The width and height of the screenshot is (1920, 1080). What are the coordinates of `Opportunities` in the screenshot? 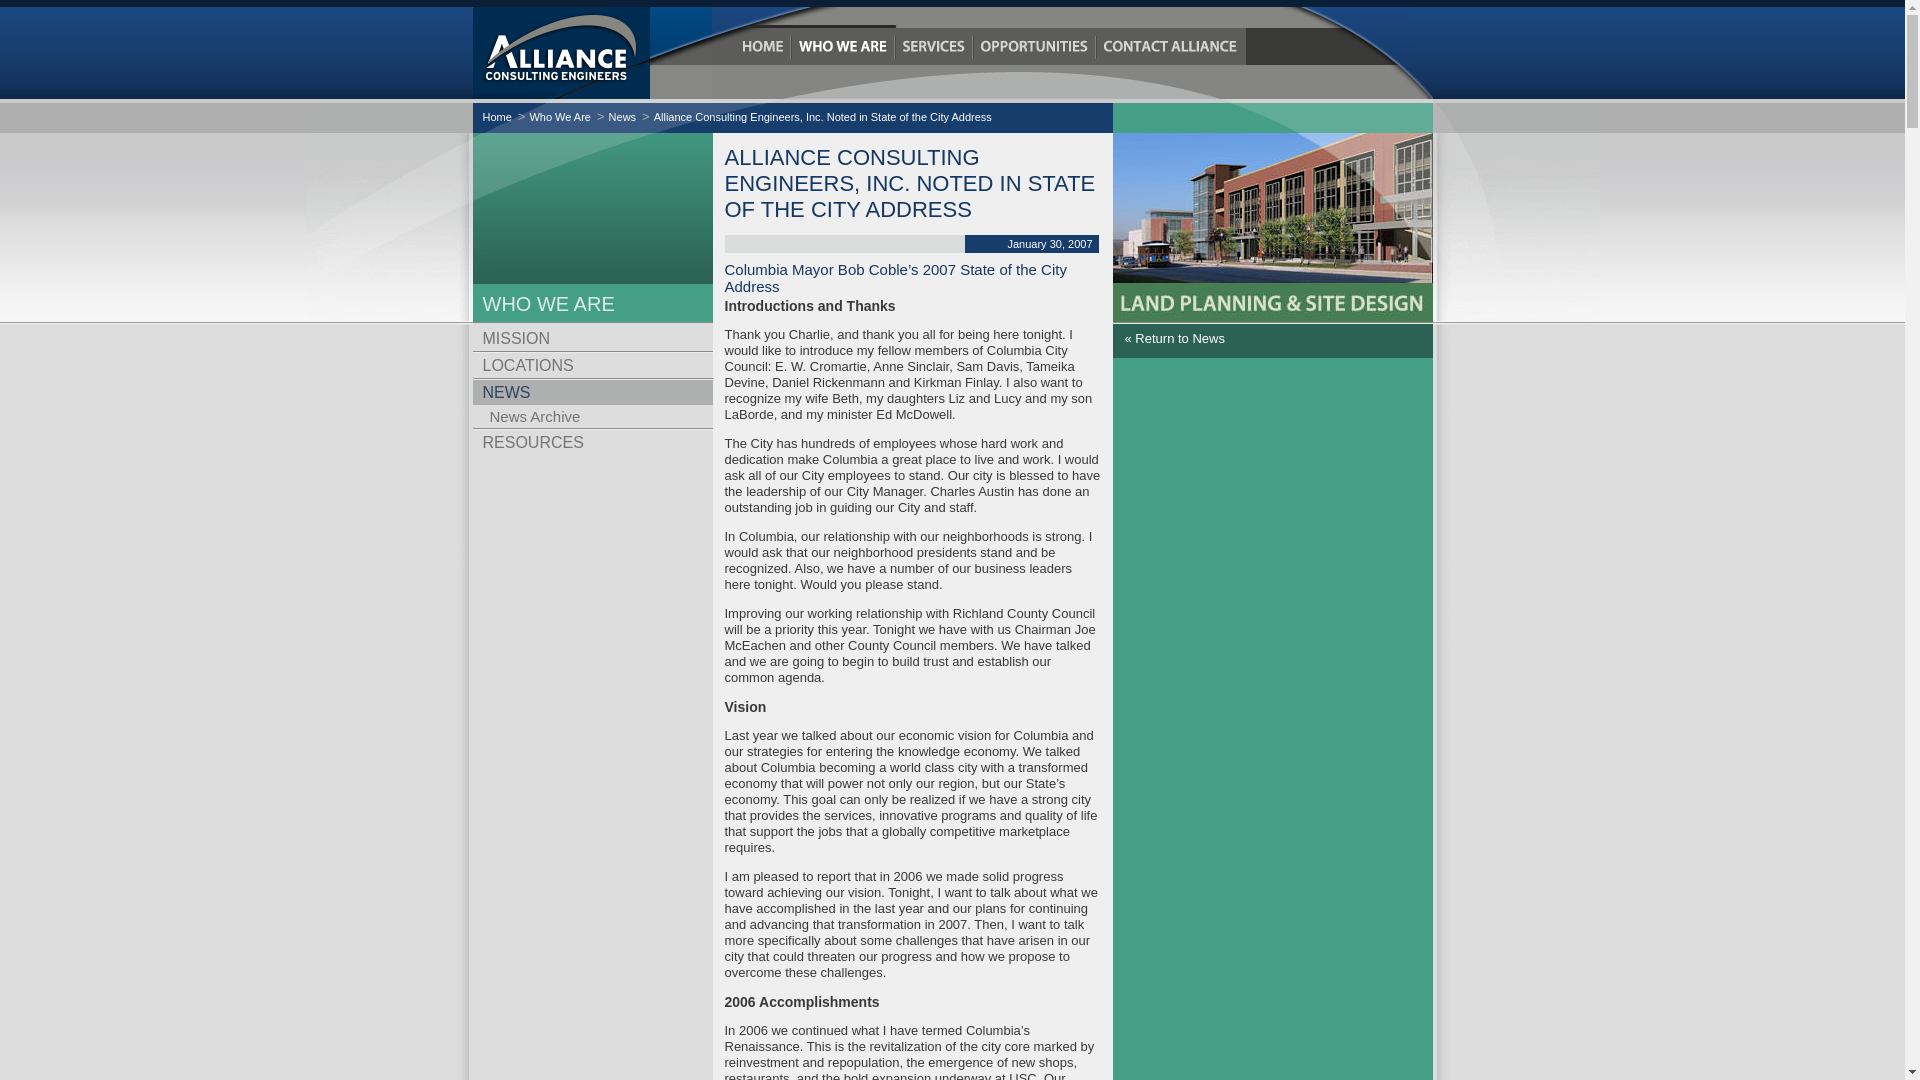 It's located at (1034, 46).